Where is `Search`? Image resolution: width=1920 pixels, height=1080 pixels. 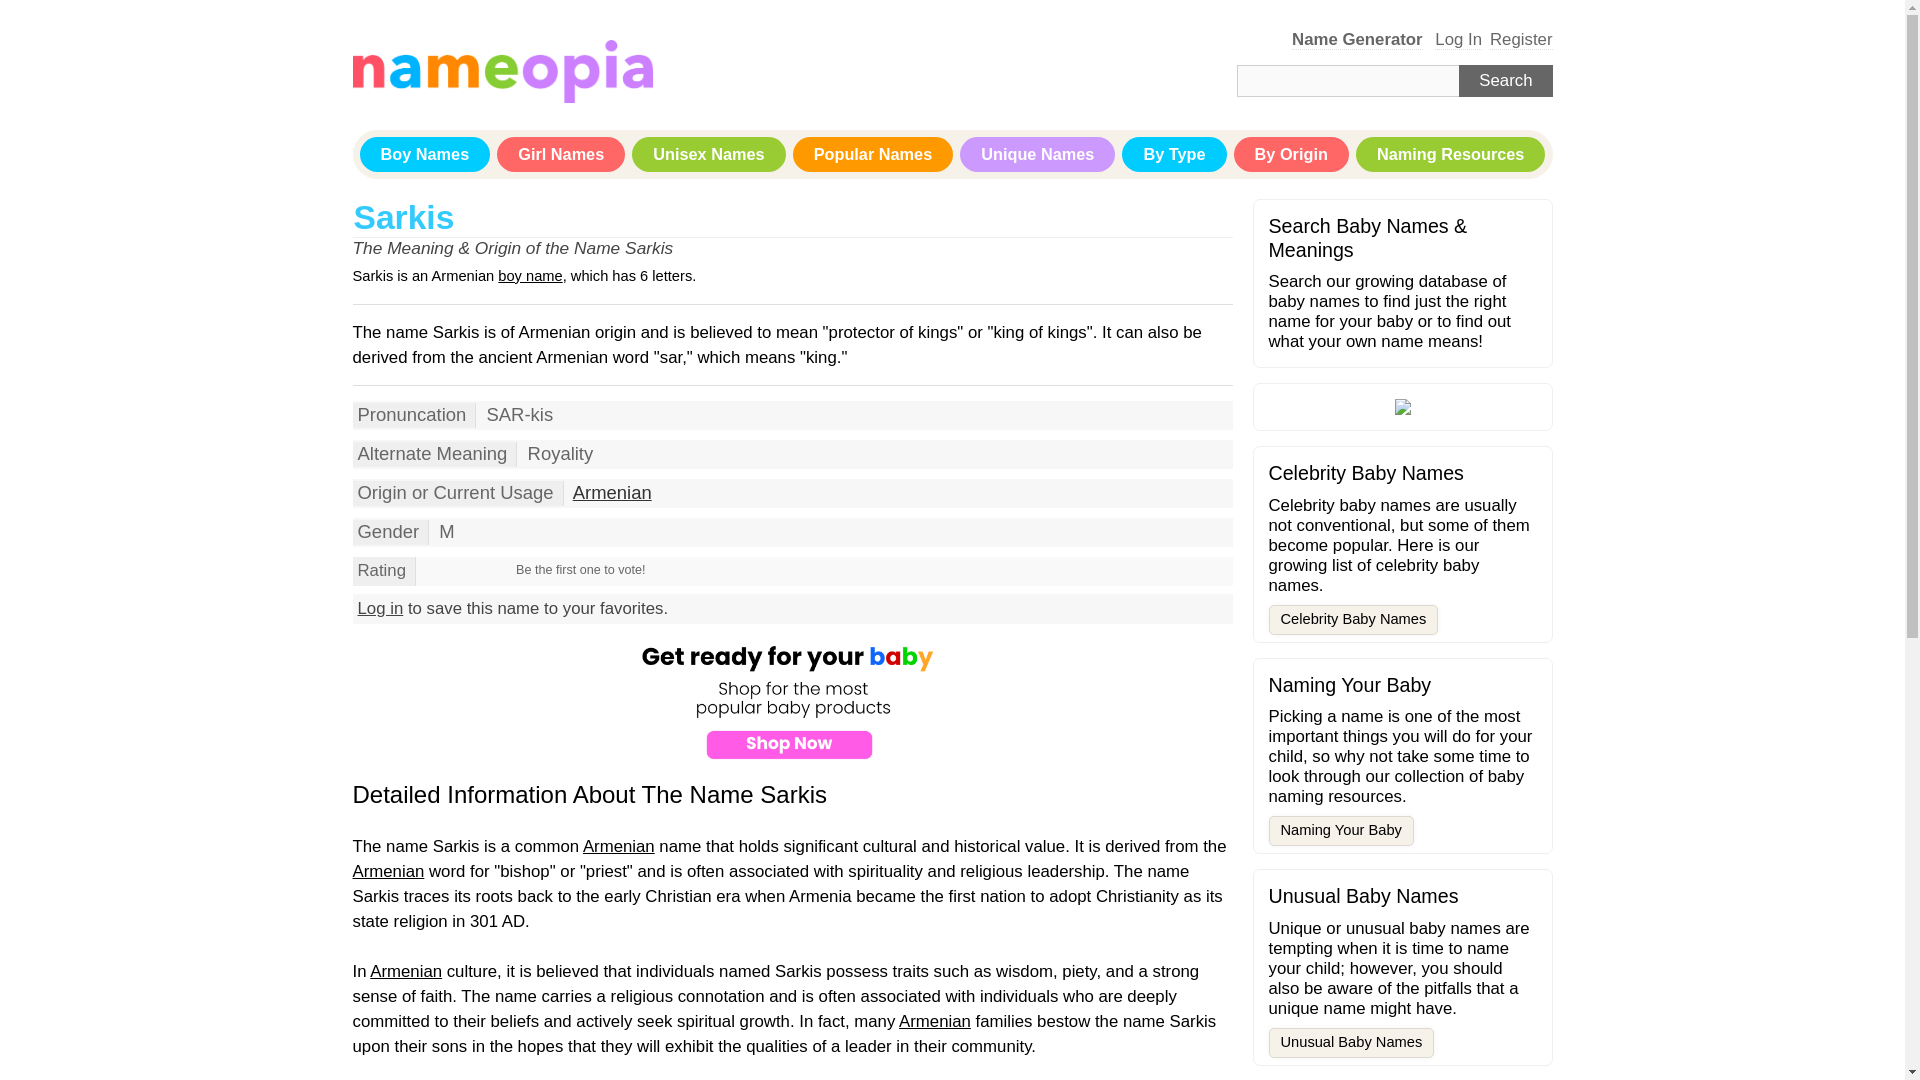 Search is located at coordinates (1505, 80).